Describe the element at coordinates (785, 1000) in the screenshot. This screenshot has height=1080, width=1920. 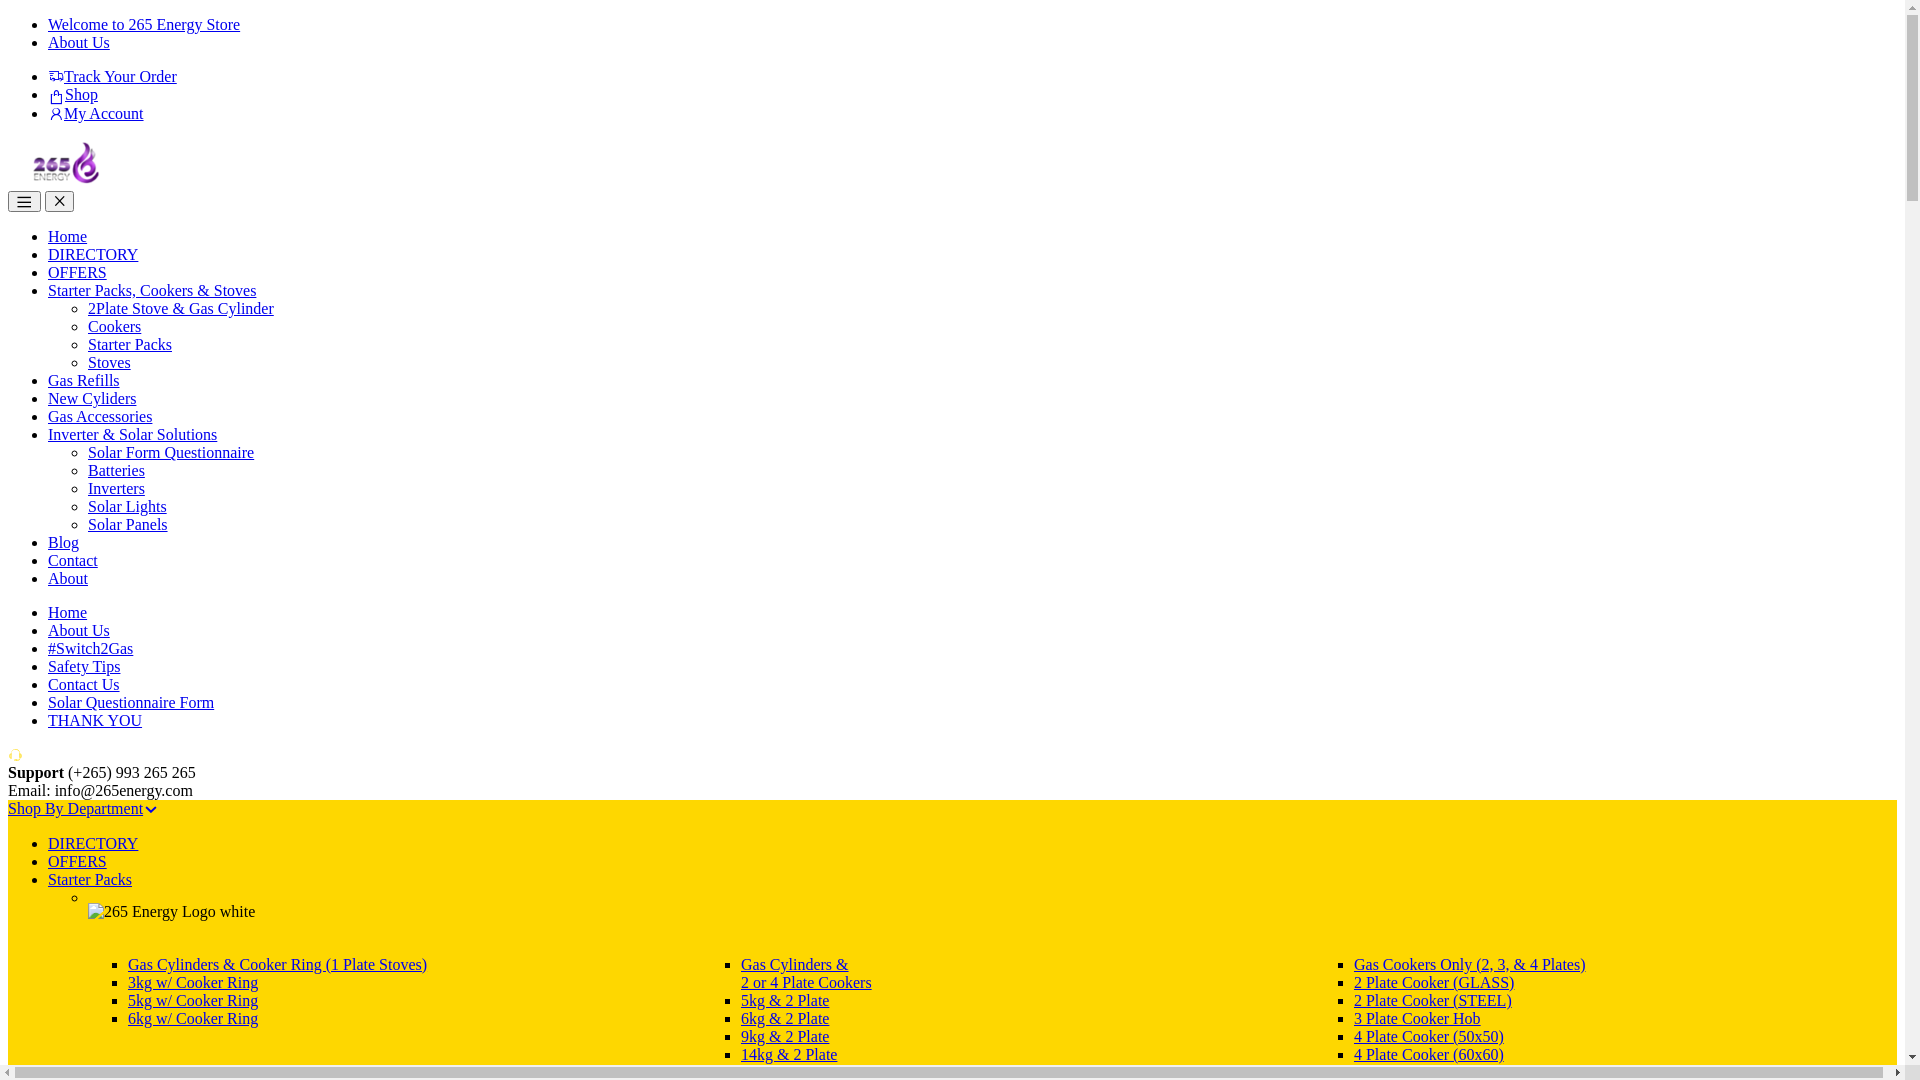
I see `5kg & 2 Plate` at that location.